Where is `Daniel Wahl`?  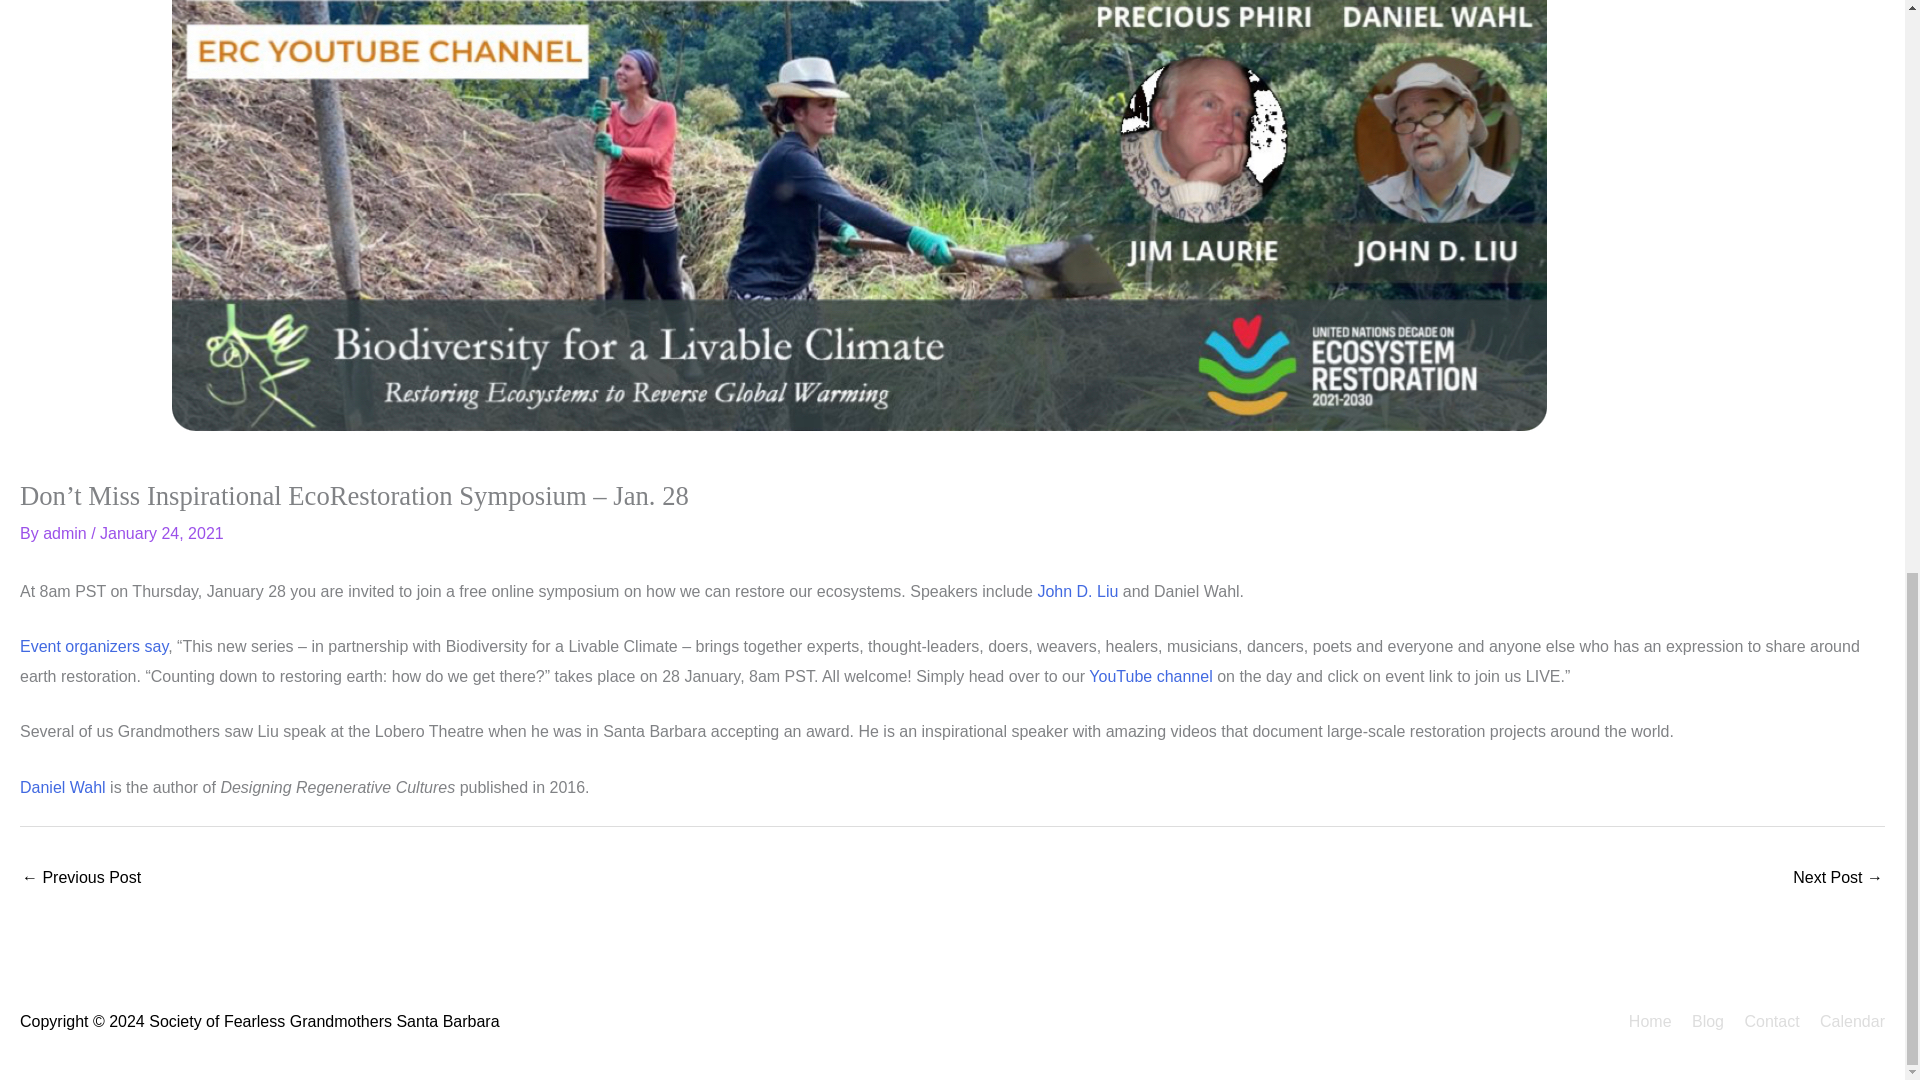 Daniel Wahl is located at coordinates (62, 786).